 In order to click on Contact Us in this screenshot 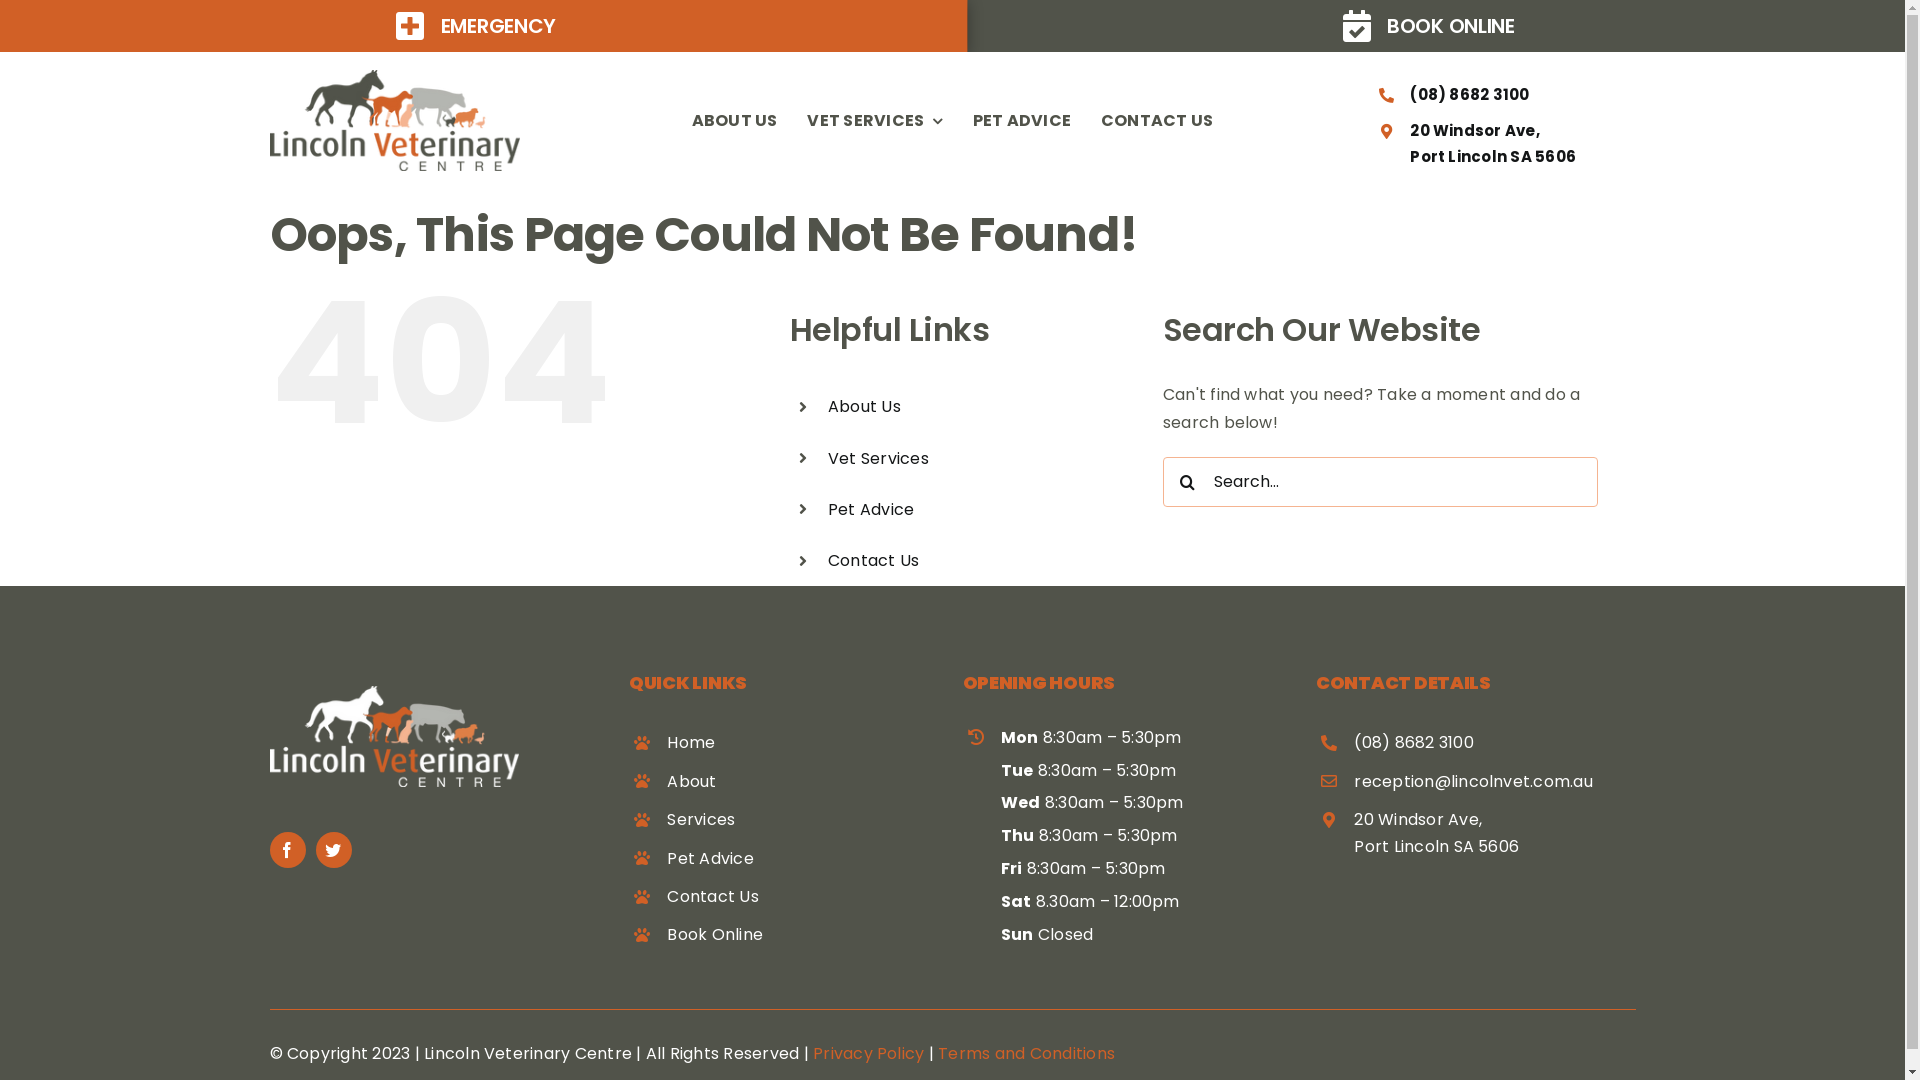, I will do `click(874, 560)`.